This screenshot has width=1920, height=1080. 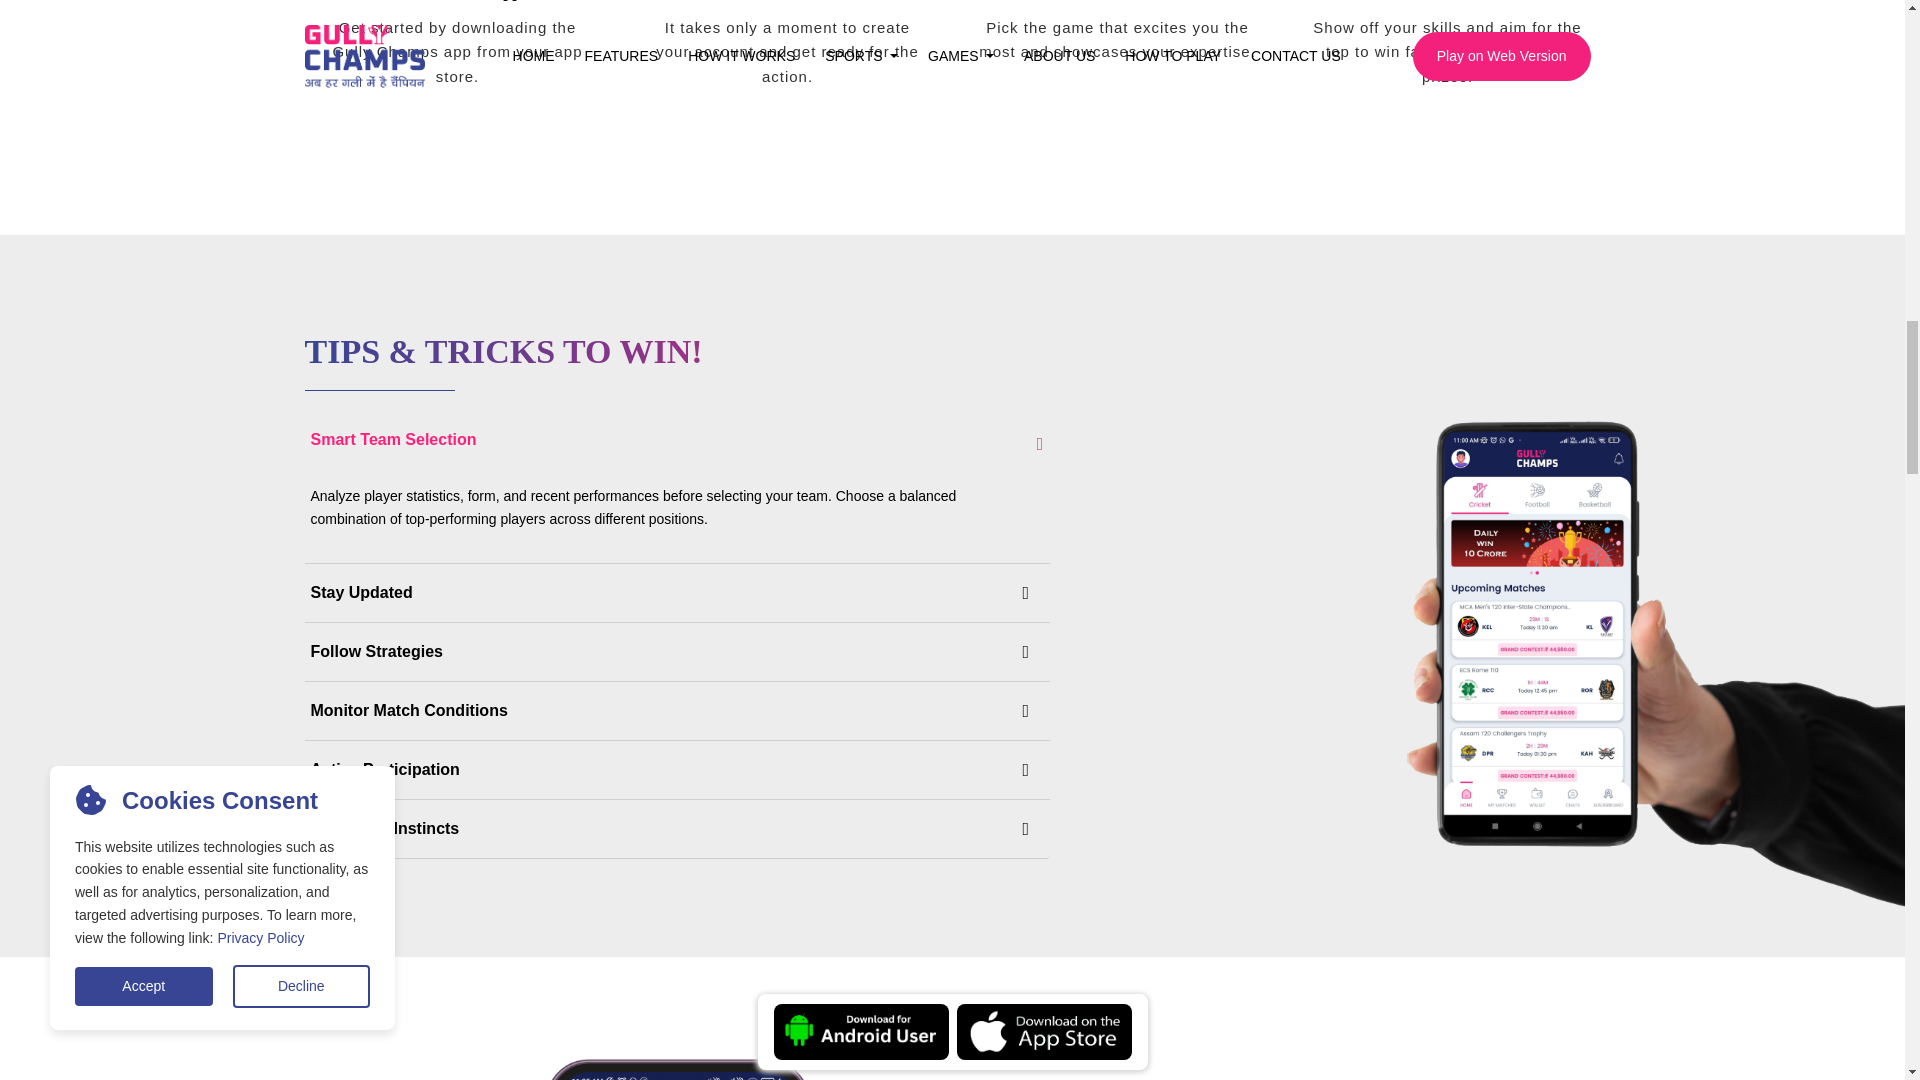 I want to click on Smart Team Selection, so click(x=676, y=440).